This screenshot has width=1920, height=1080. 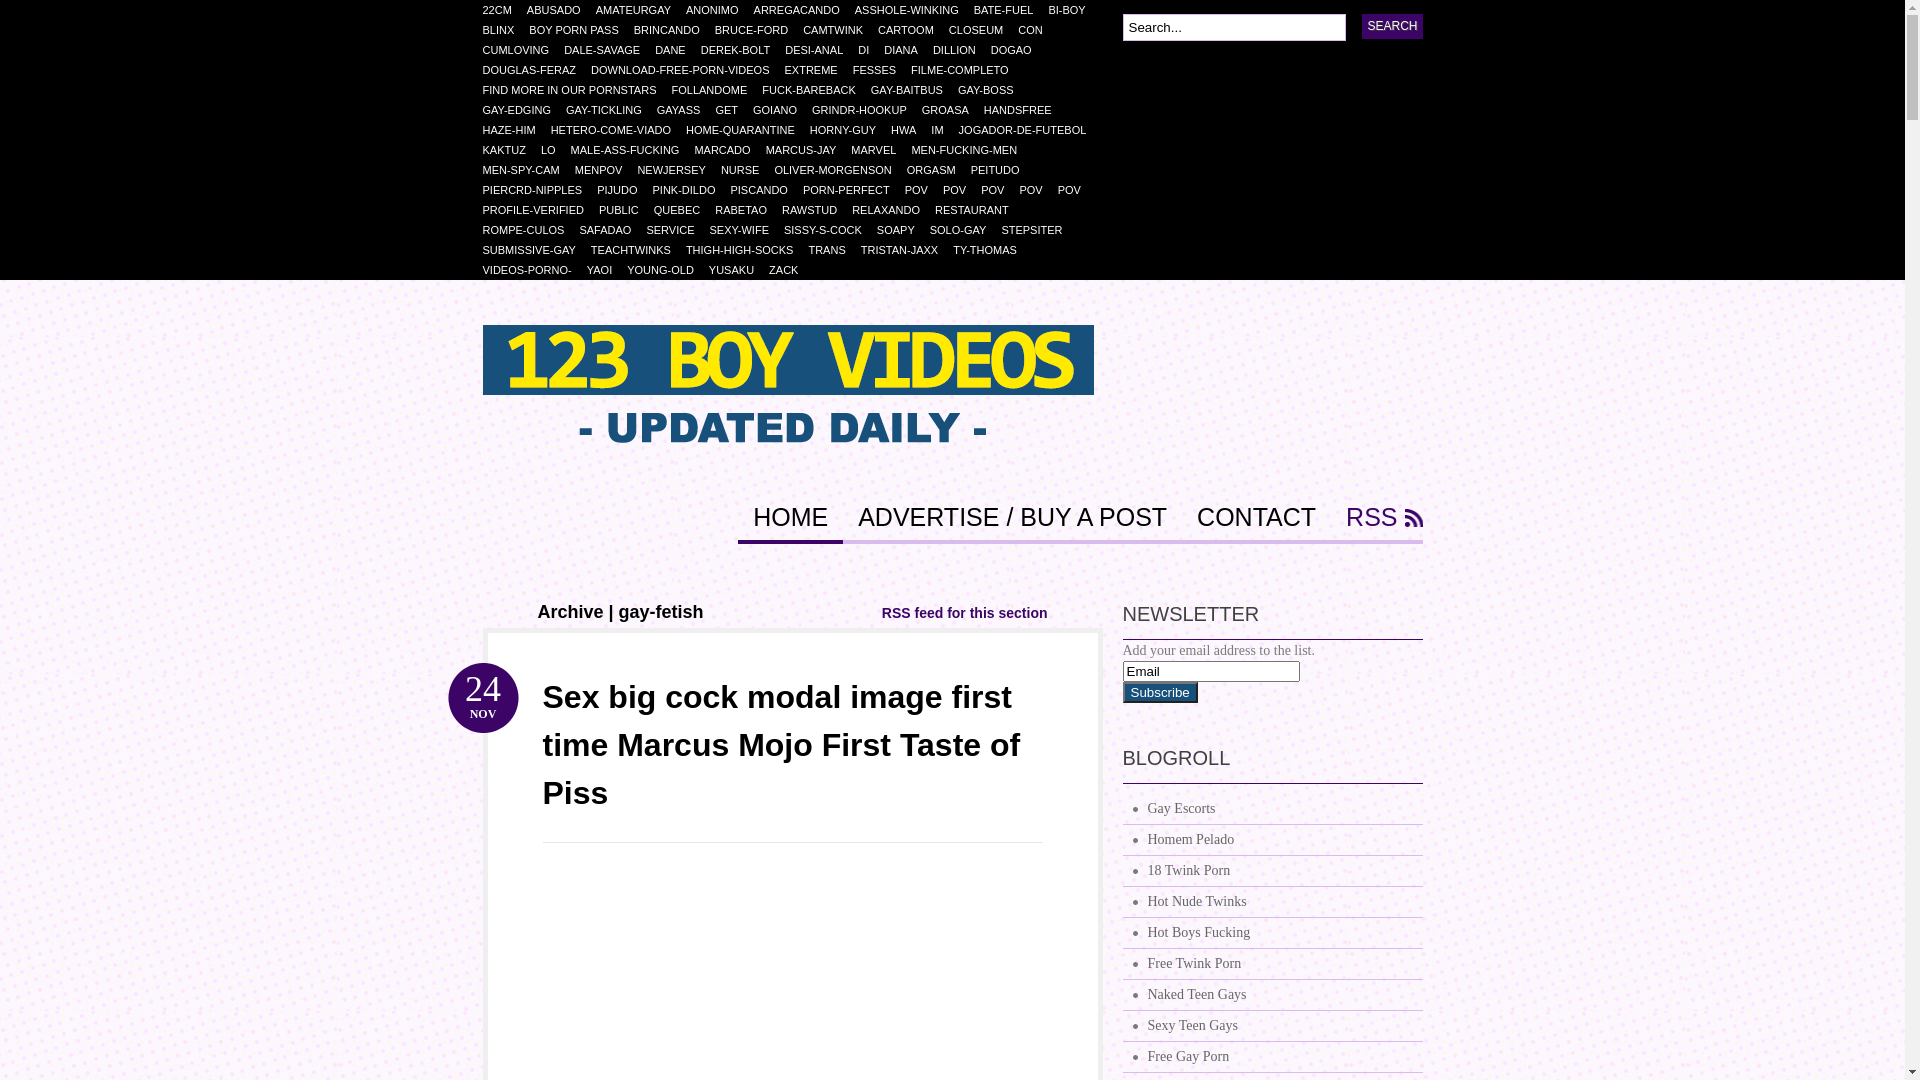 I want to click on RSS feed for this section, so click(x=965, y=613).